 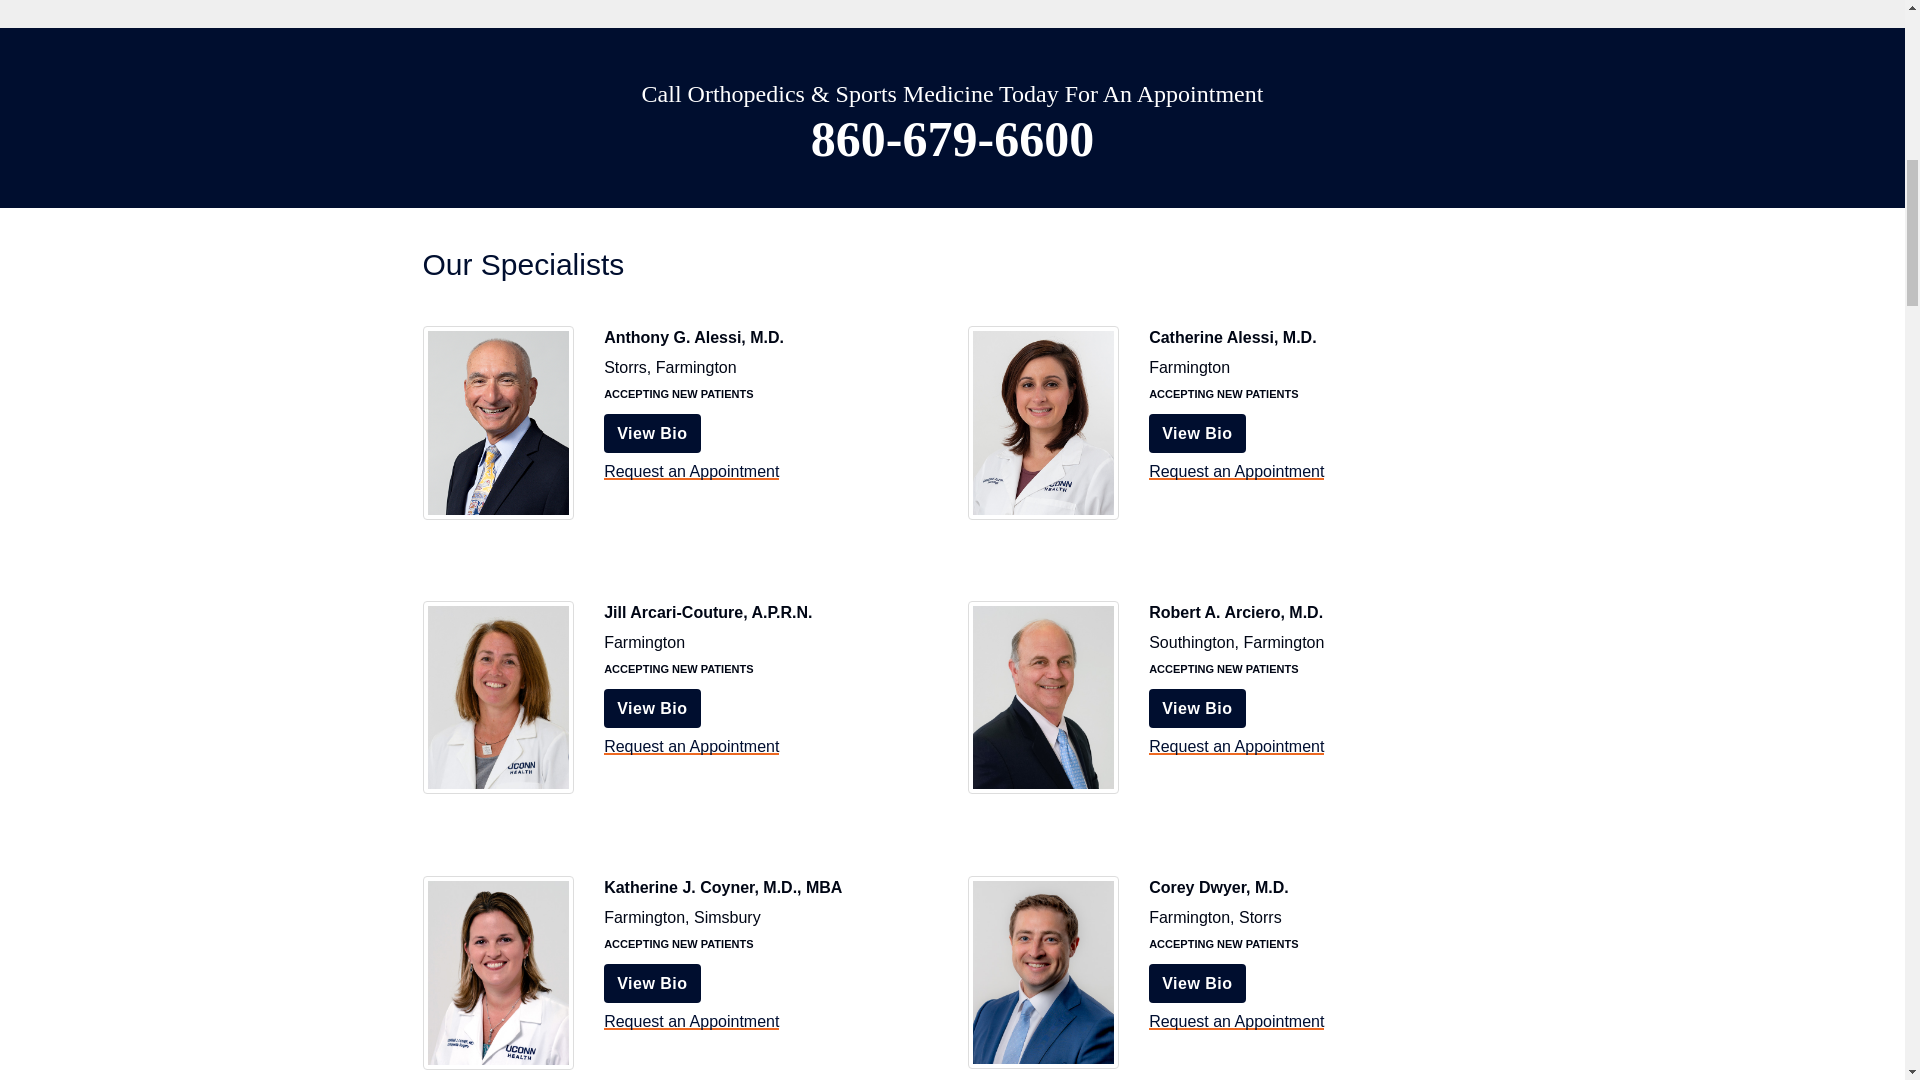 What do you see at coordinates (692, 1022) in the screenshot?
I see `Request an Appointment` at bounding box center [692, 1022].